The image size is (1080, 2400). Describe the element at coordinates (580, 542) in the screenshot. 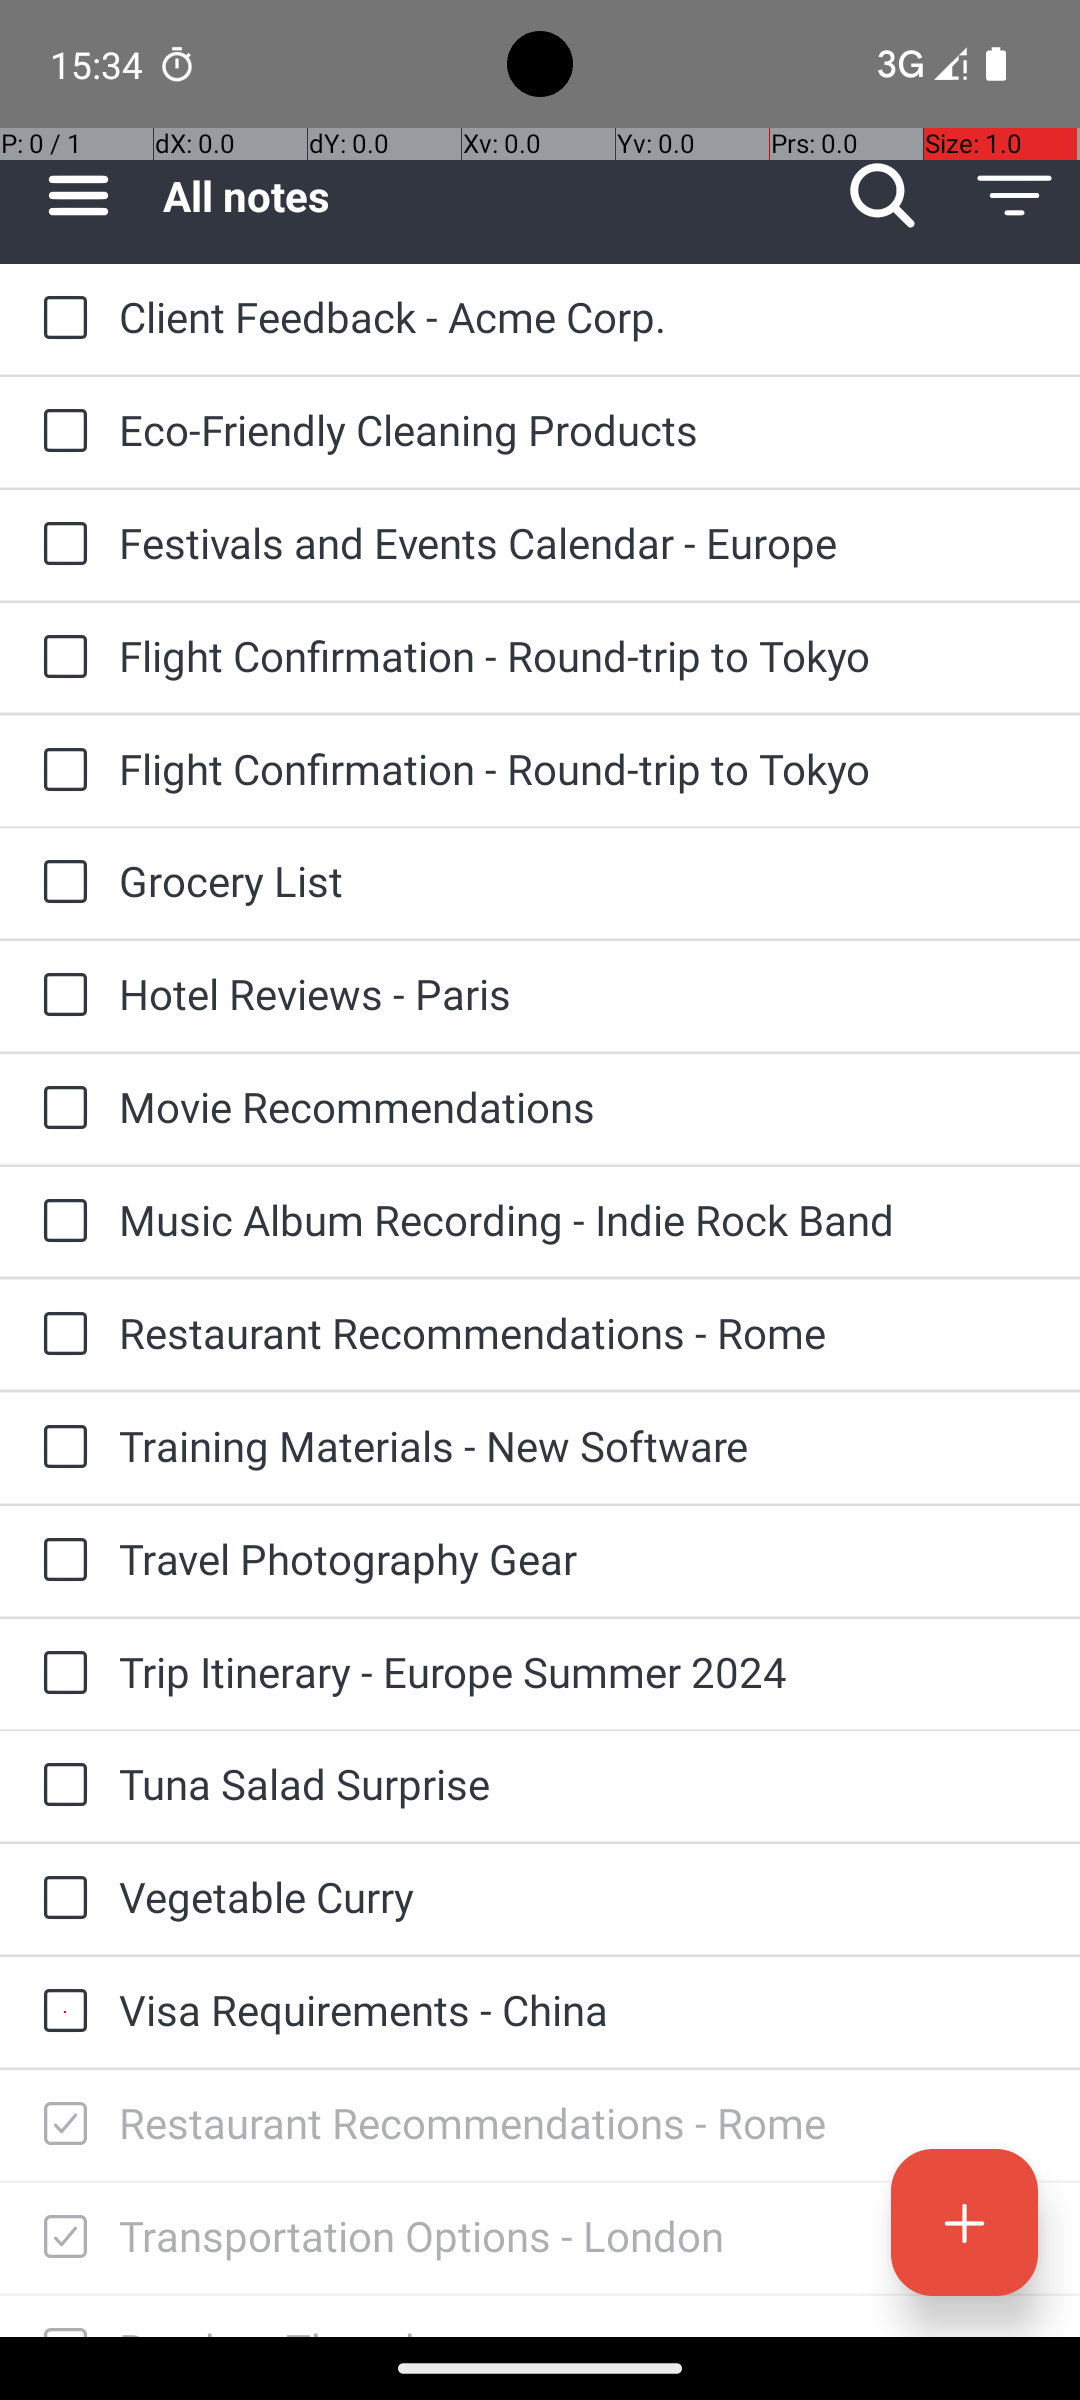

I see `Festivals and Events Calendar - Europe` at that location.